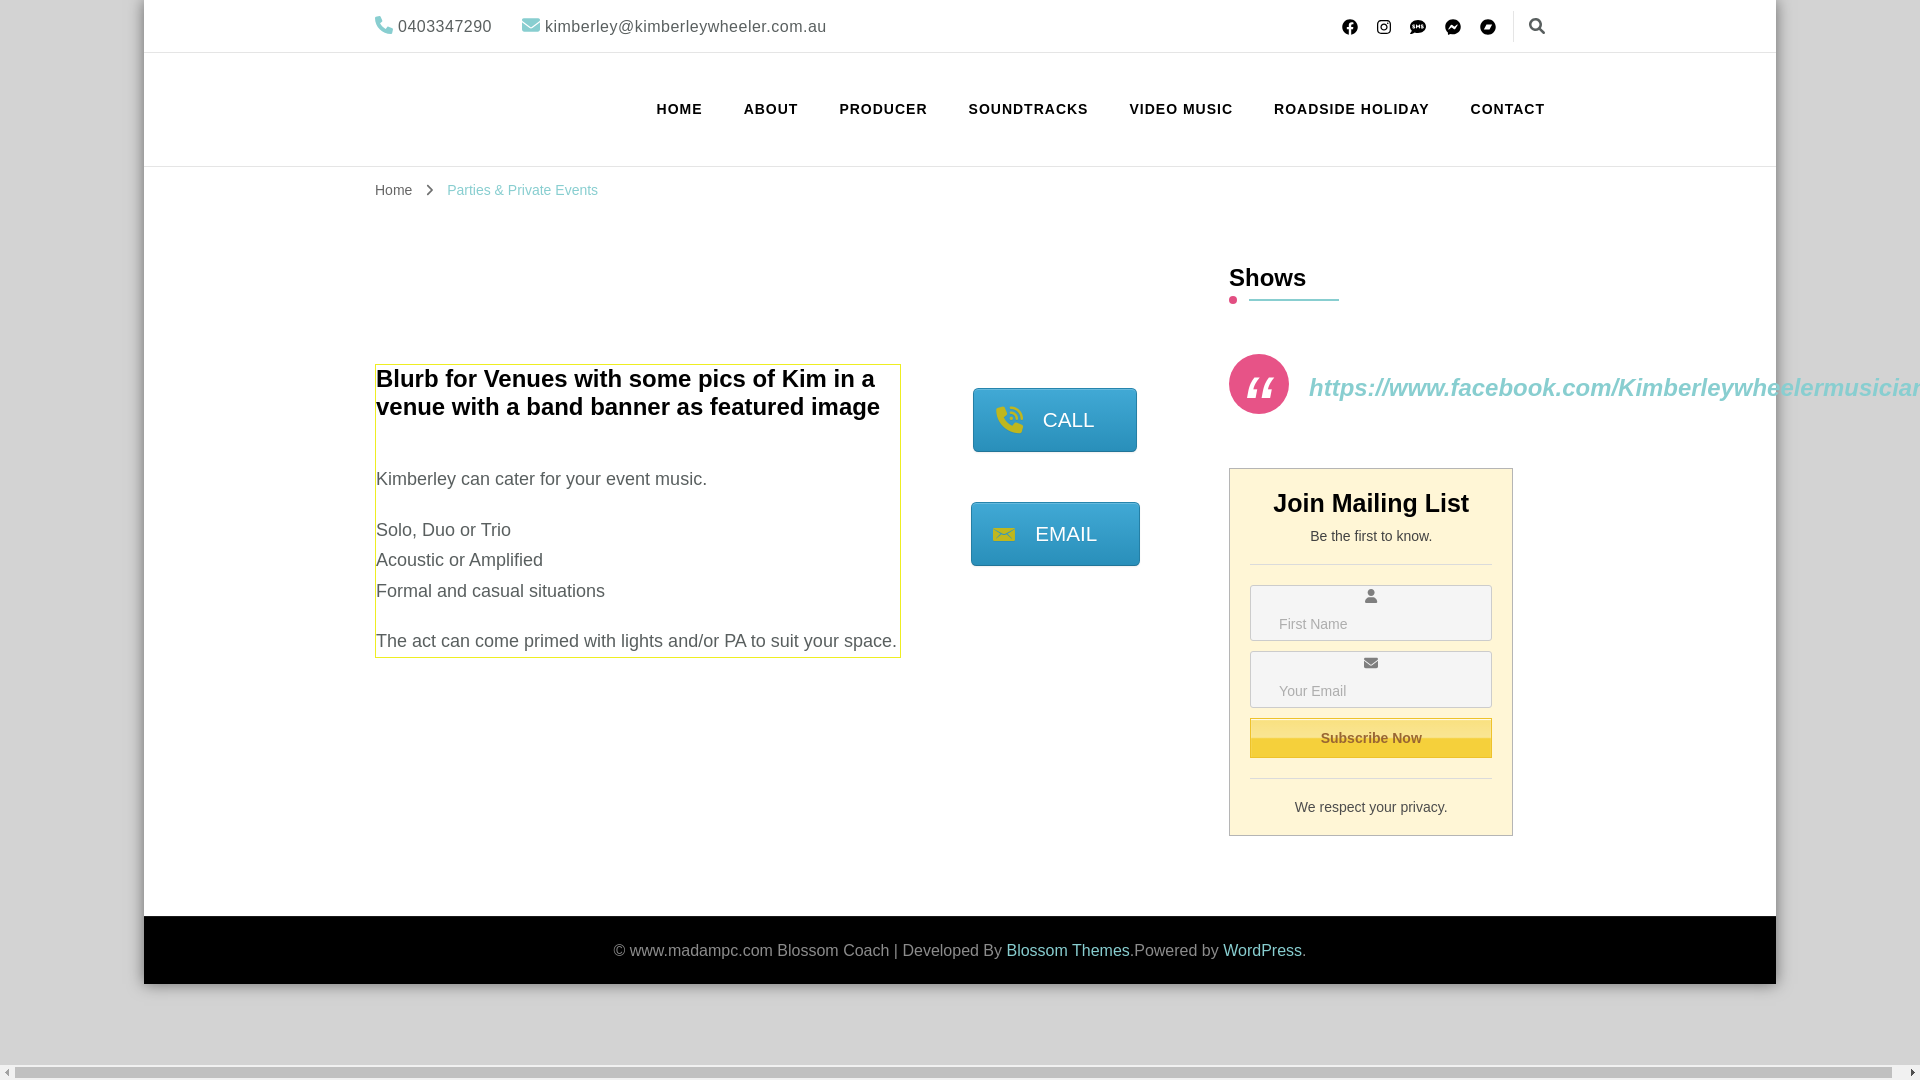 Image resolution: width=1920 pixels, height=1080 pixels. What do you see at coordinates (522, 190) in the screenshot?
I see `Parties & Private Events` at bounding box center [522, 190].